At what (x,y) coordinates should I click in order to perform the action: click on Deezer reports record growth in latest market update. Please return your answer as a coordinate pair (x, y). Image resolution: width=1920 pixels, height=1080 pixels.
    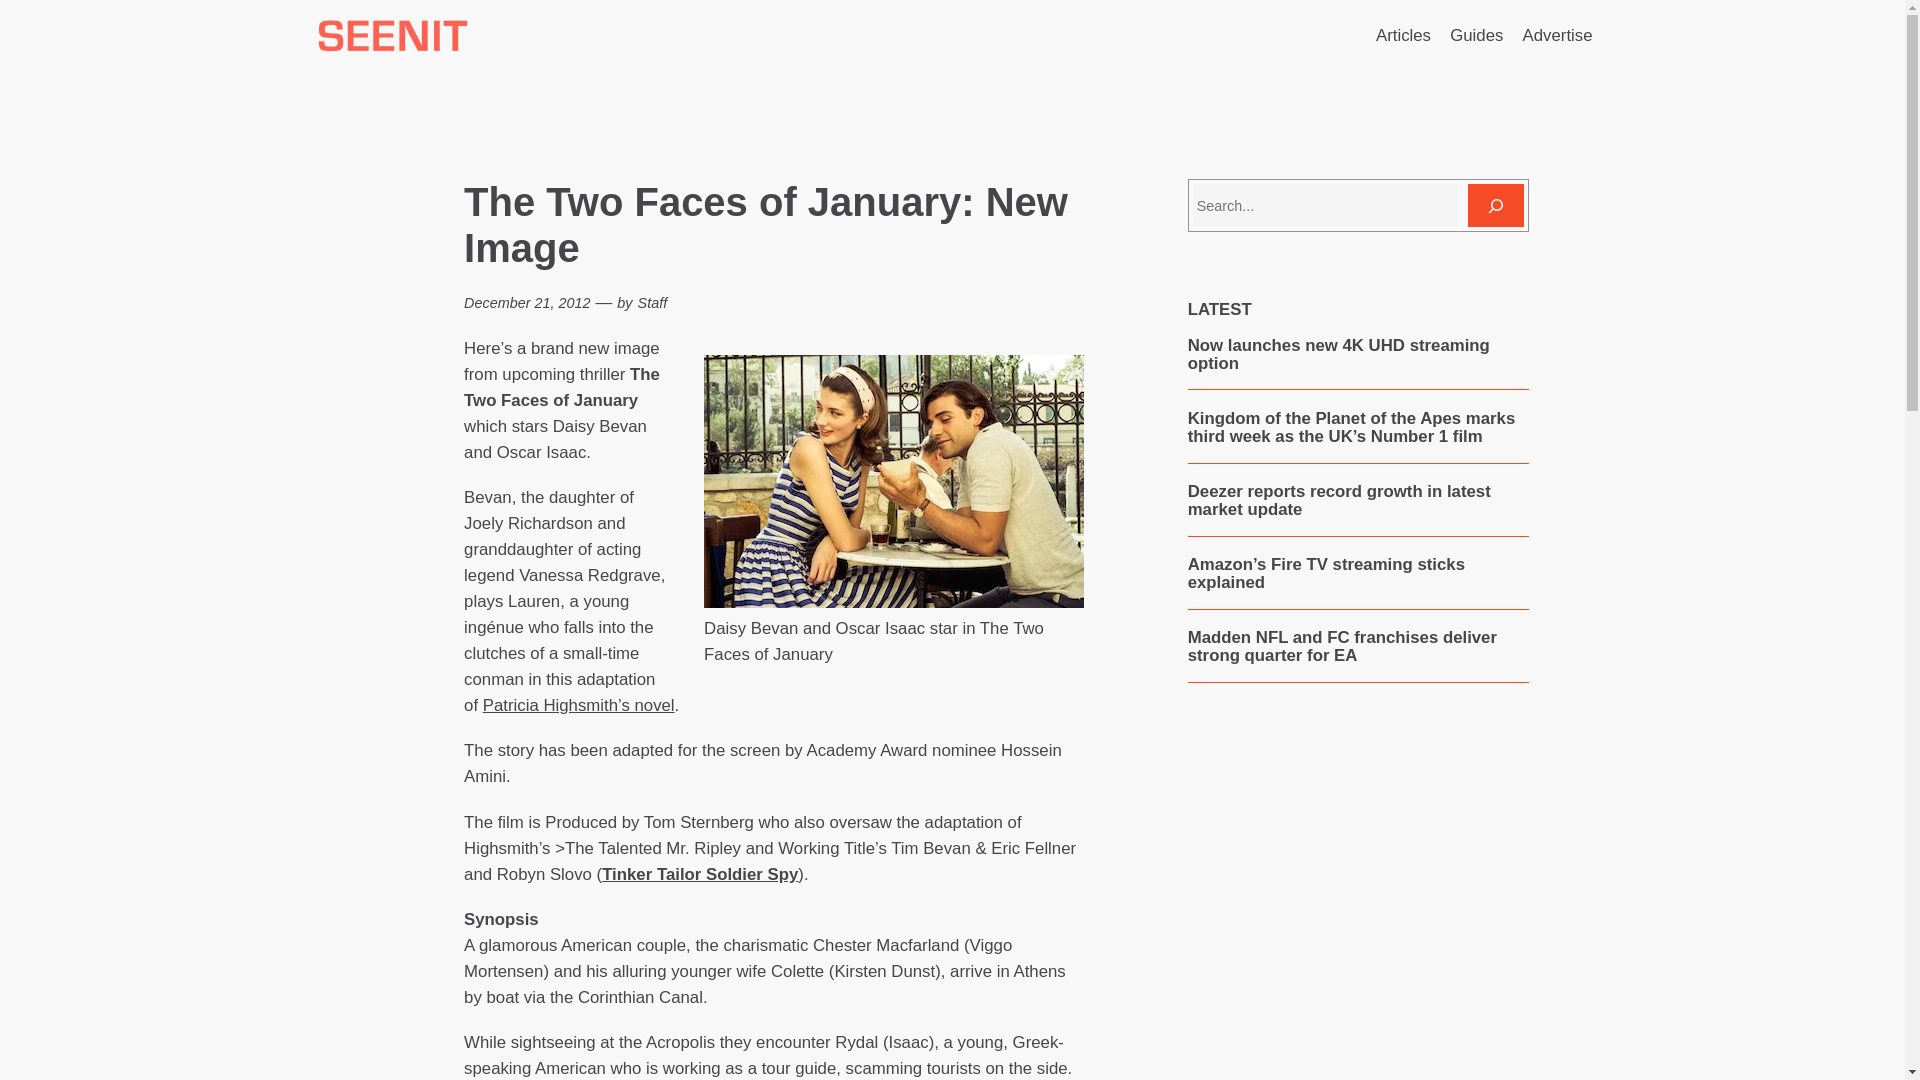
    Looking at the image, I should click on (1358, 500).